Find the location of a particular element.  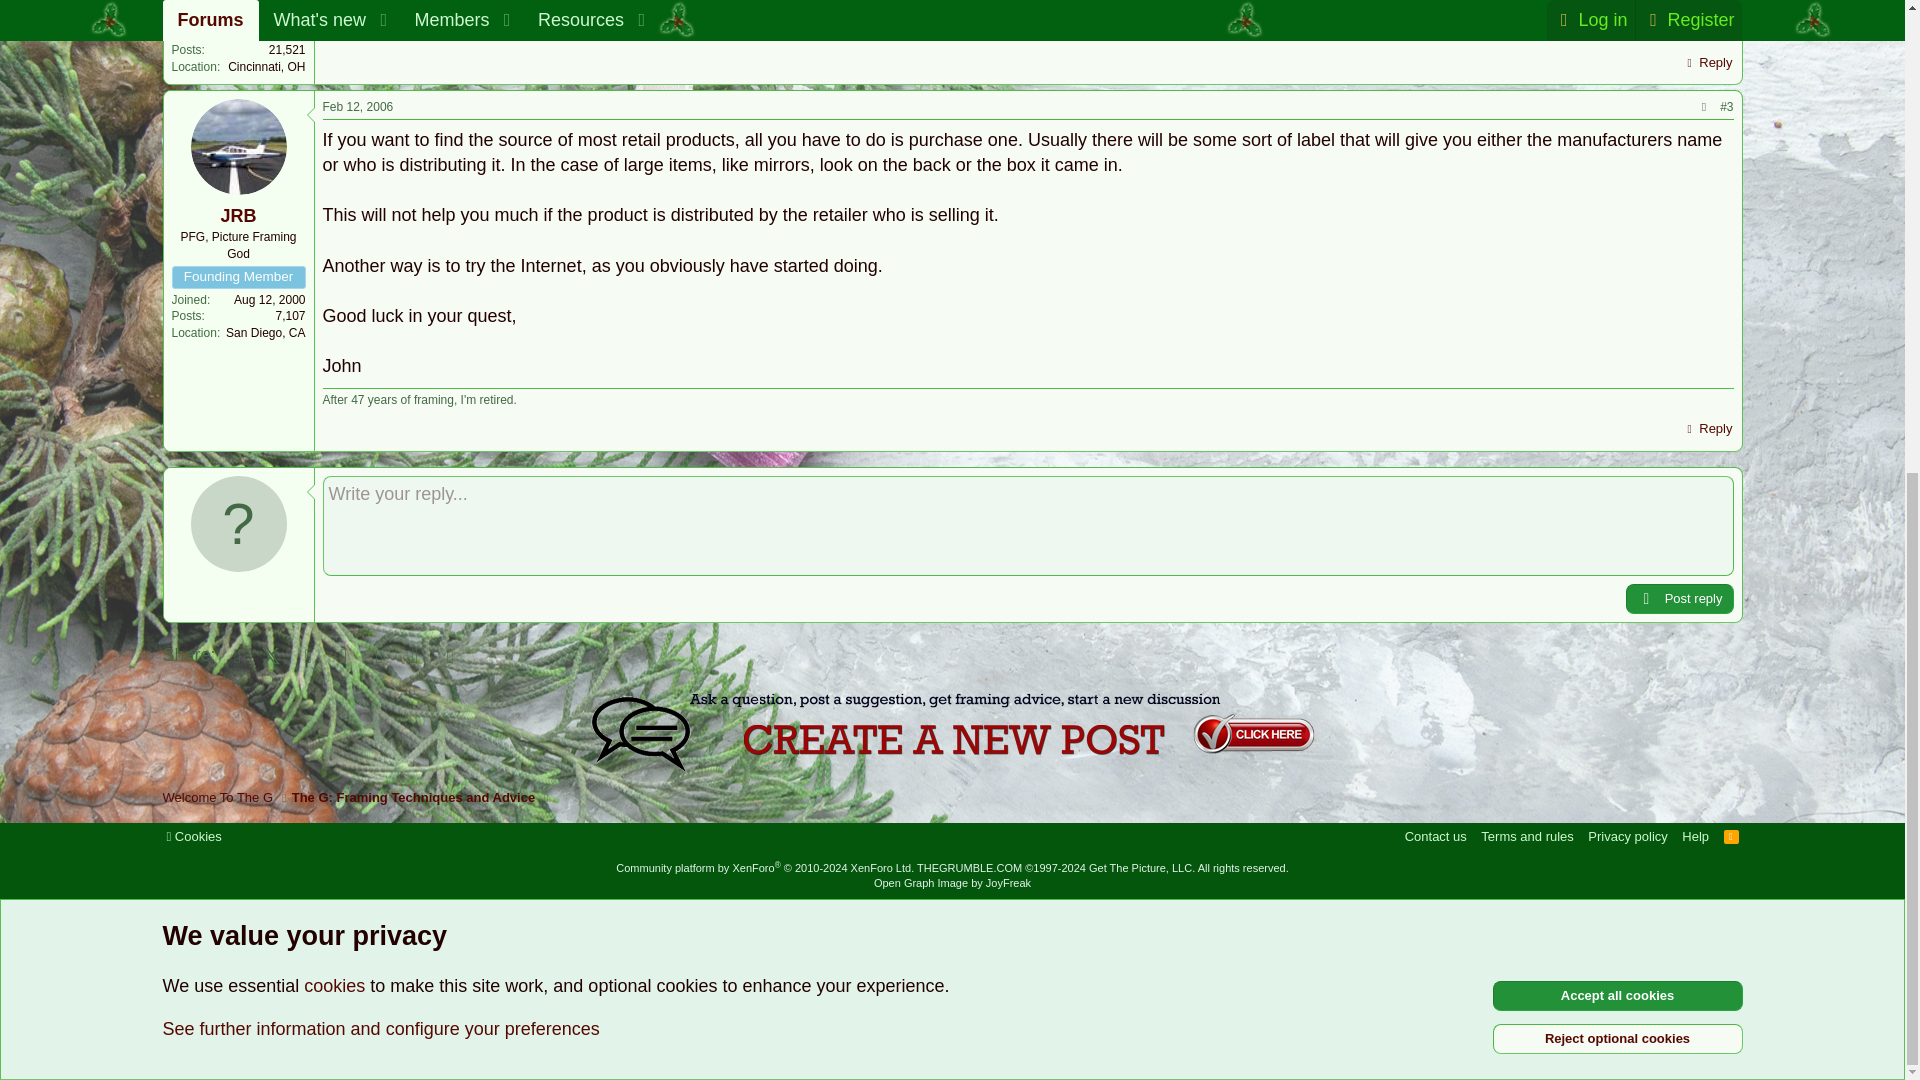

Feb 12, 2006 at 1:14 PM is located at coordinates (358, 107).